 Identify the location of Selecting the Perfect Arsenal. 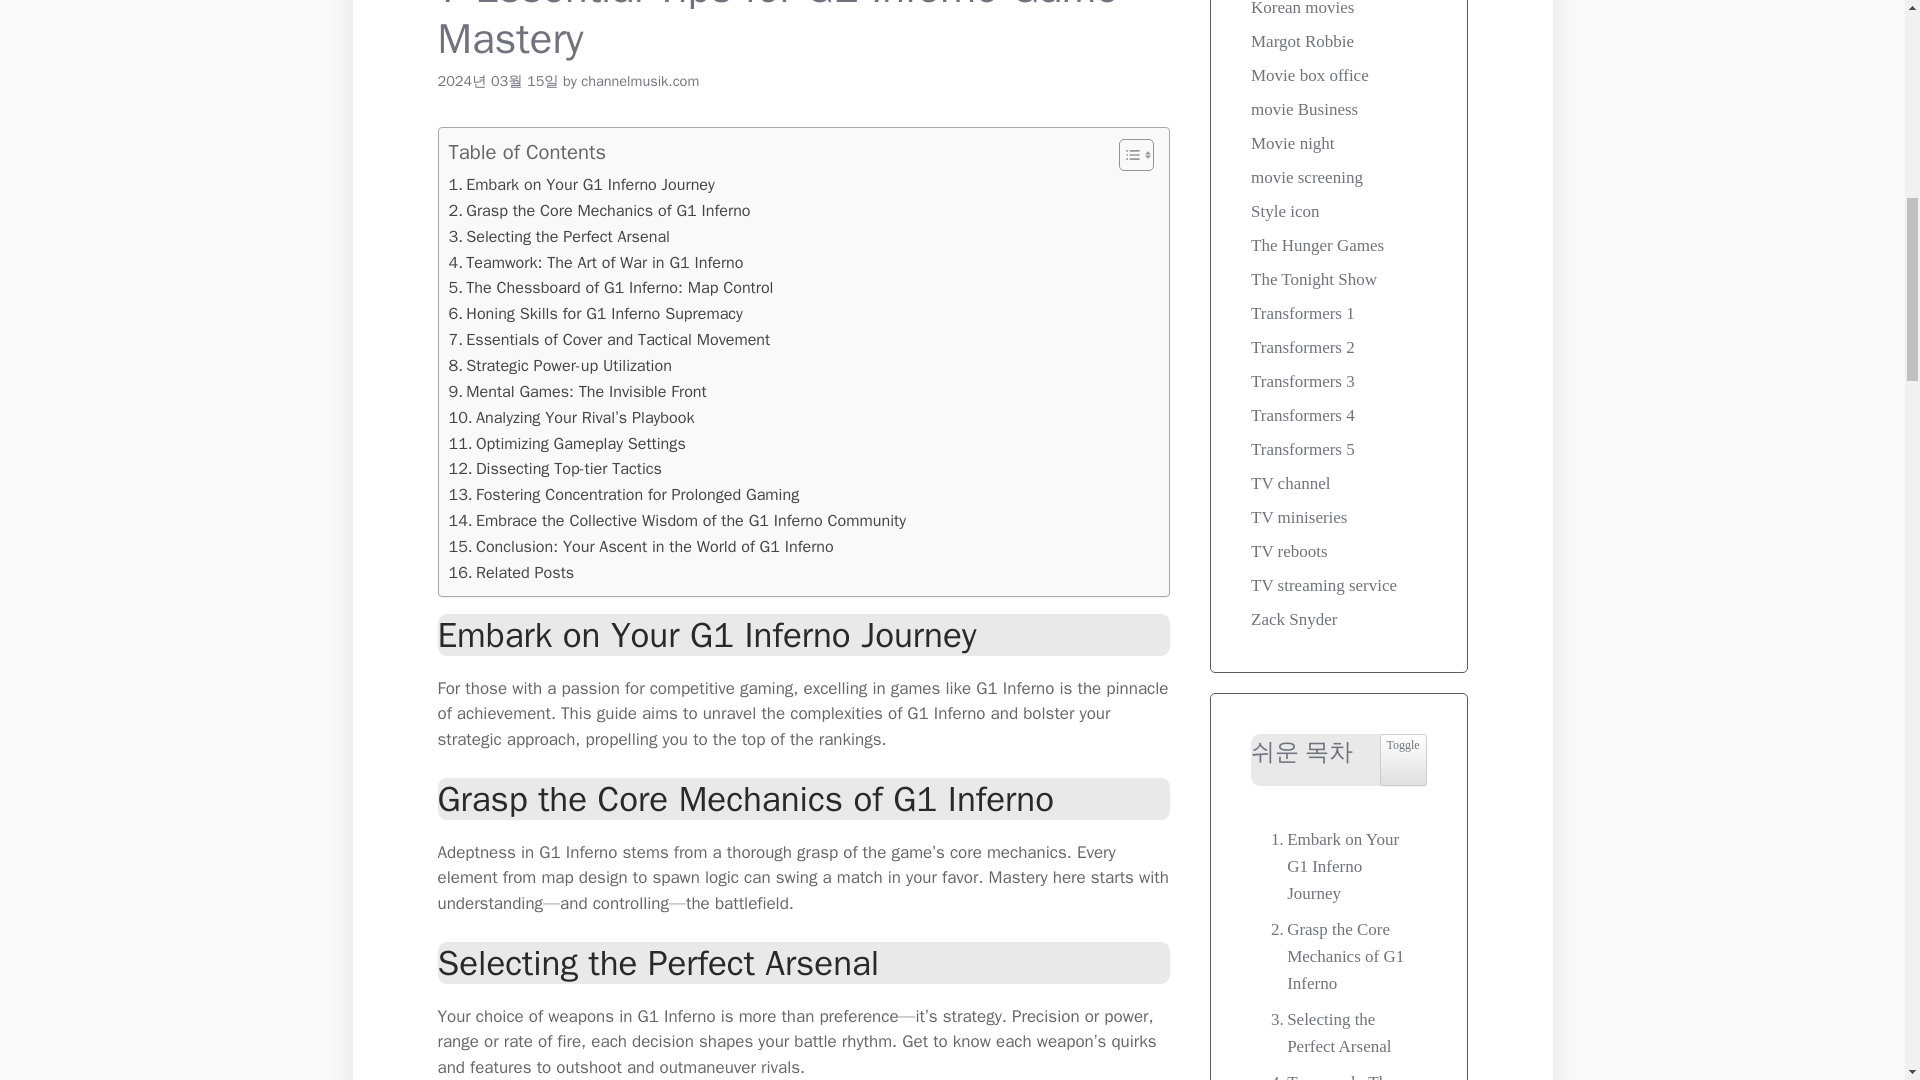
(558, 236).